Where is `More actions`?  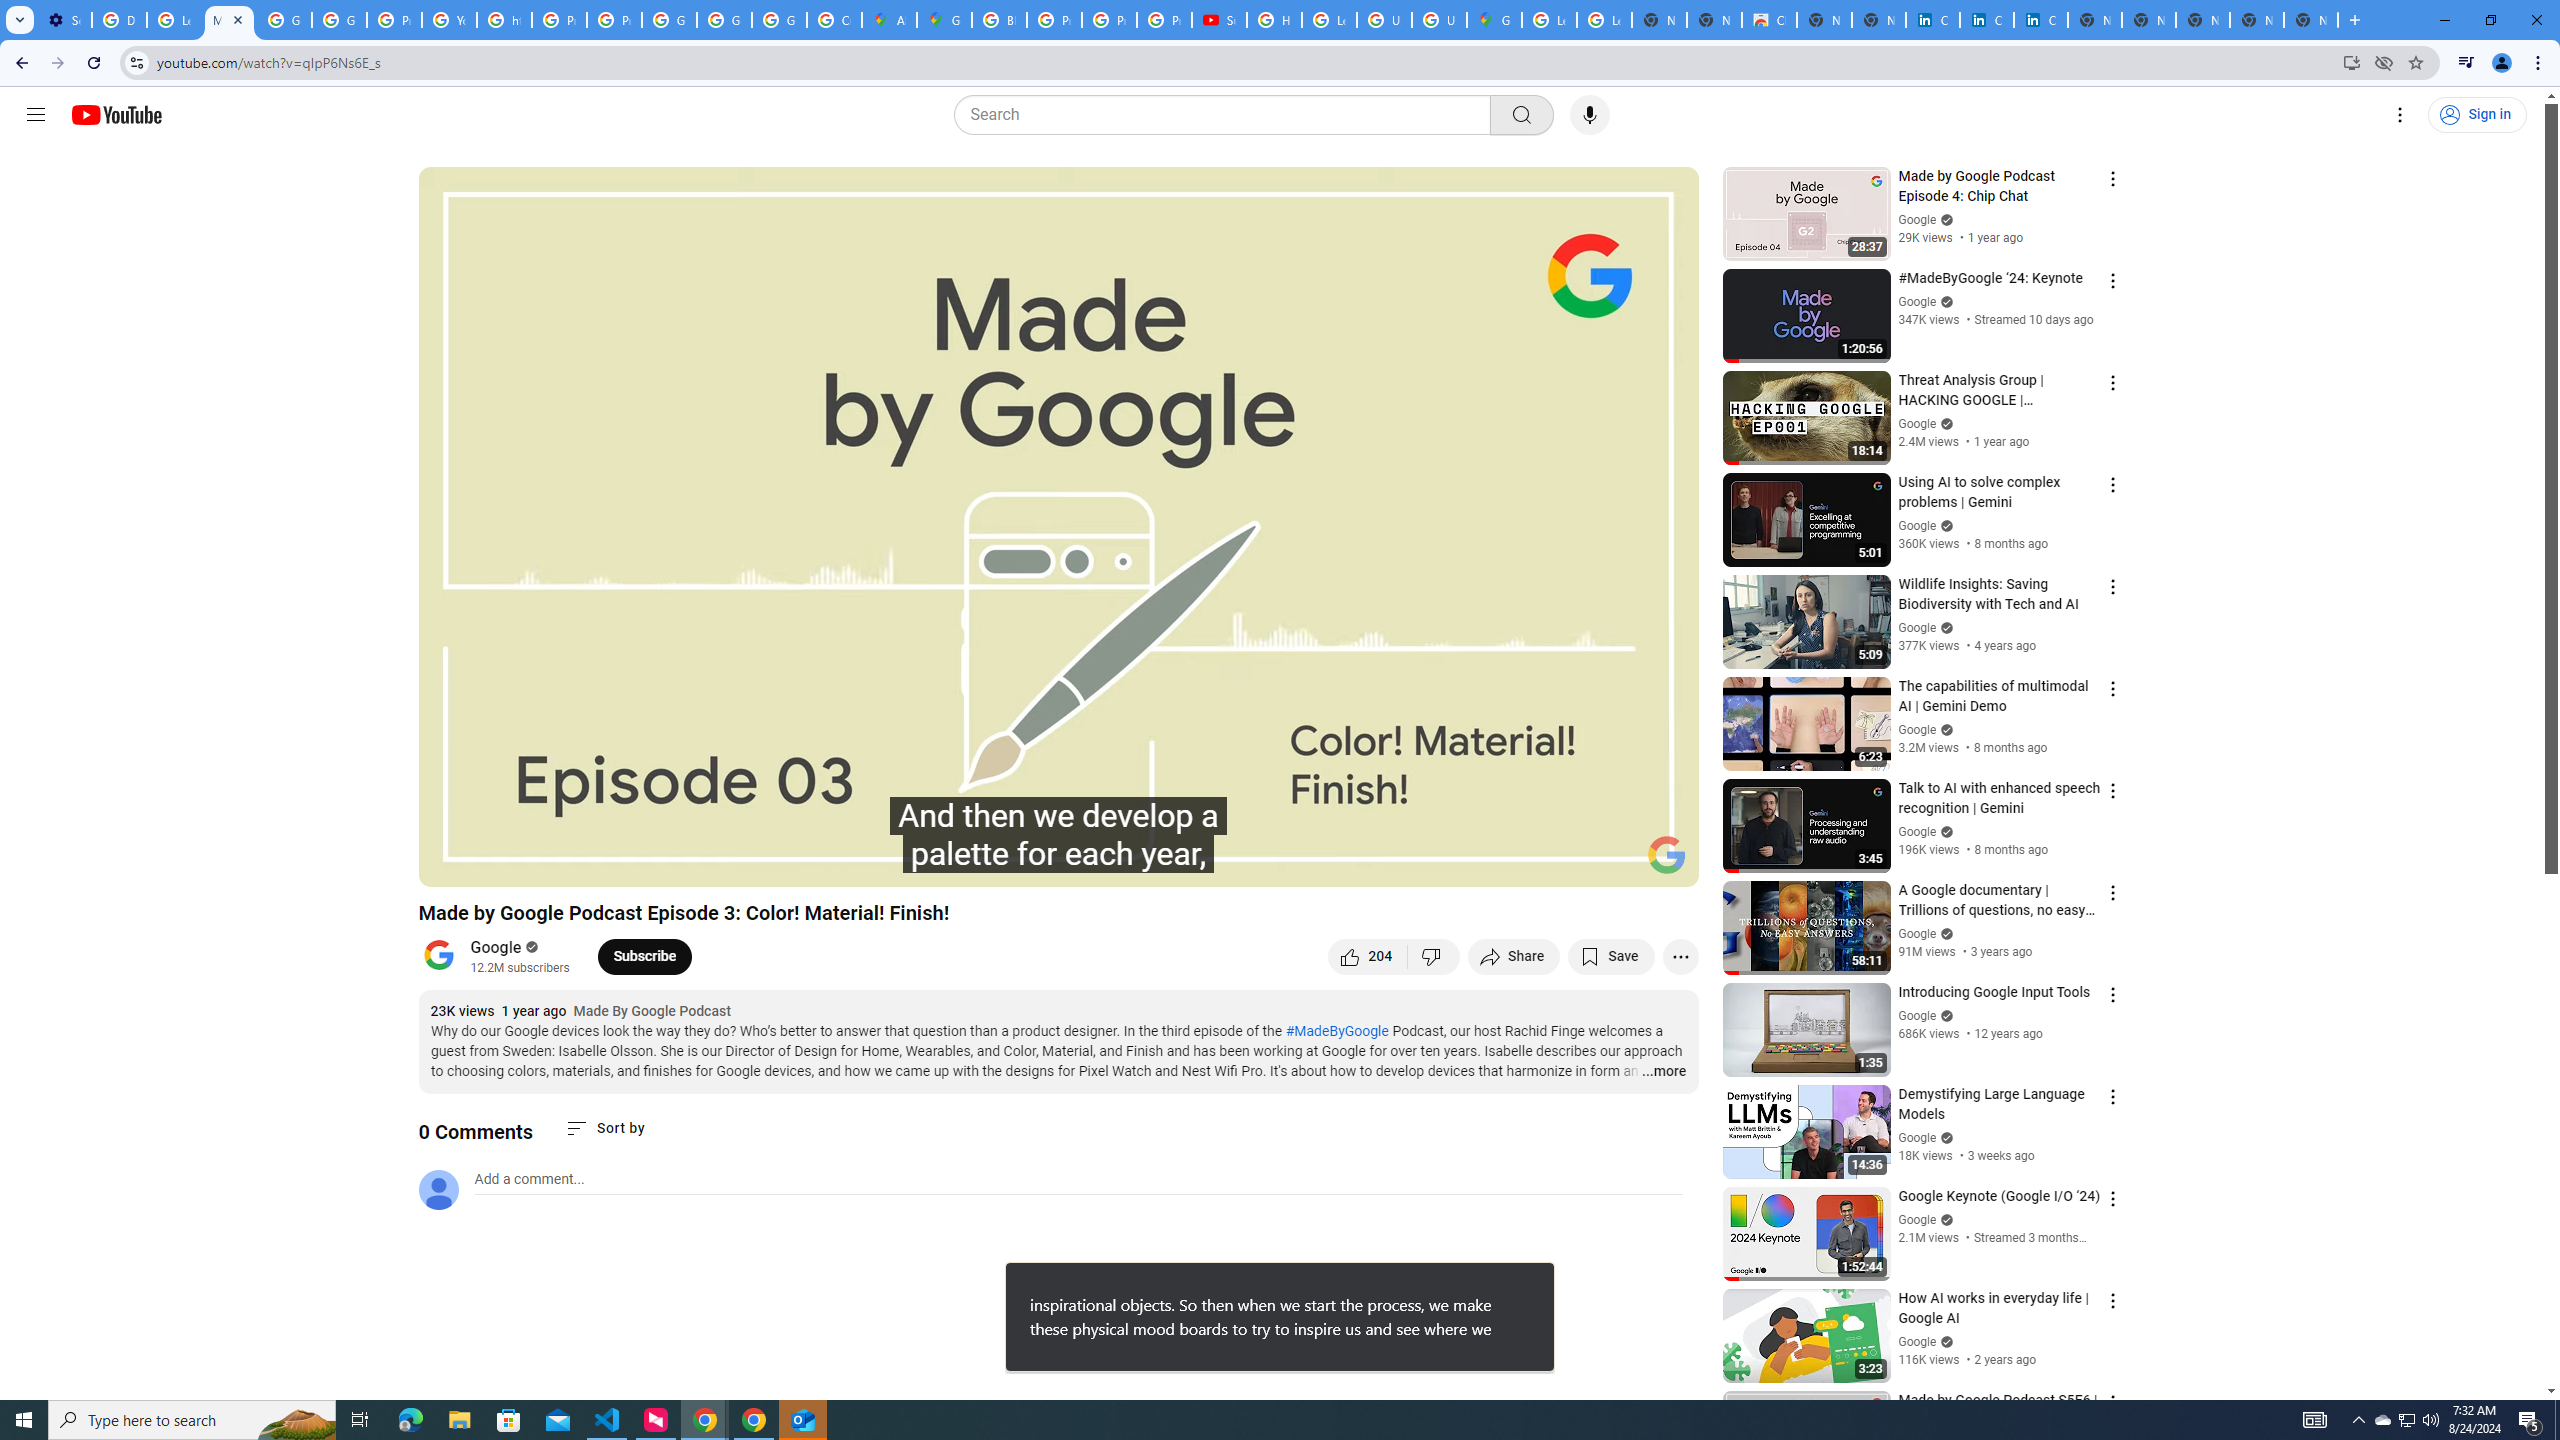 More actions is located at coordinates (1680, 956).